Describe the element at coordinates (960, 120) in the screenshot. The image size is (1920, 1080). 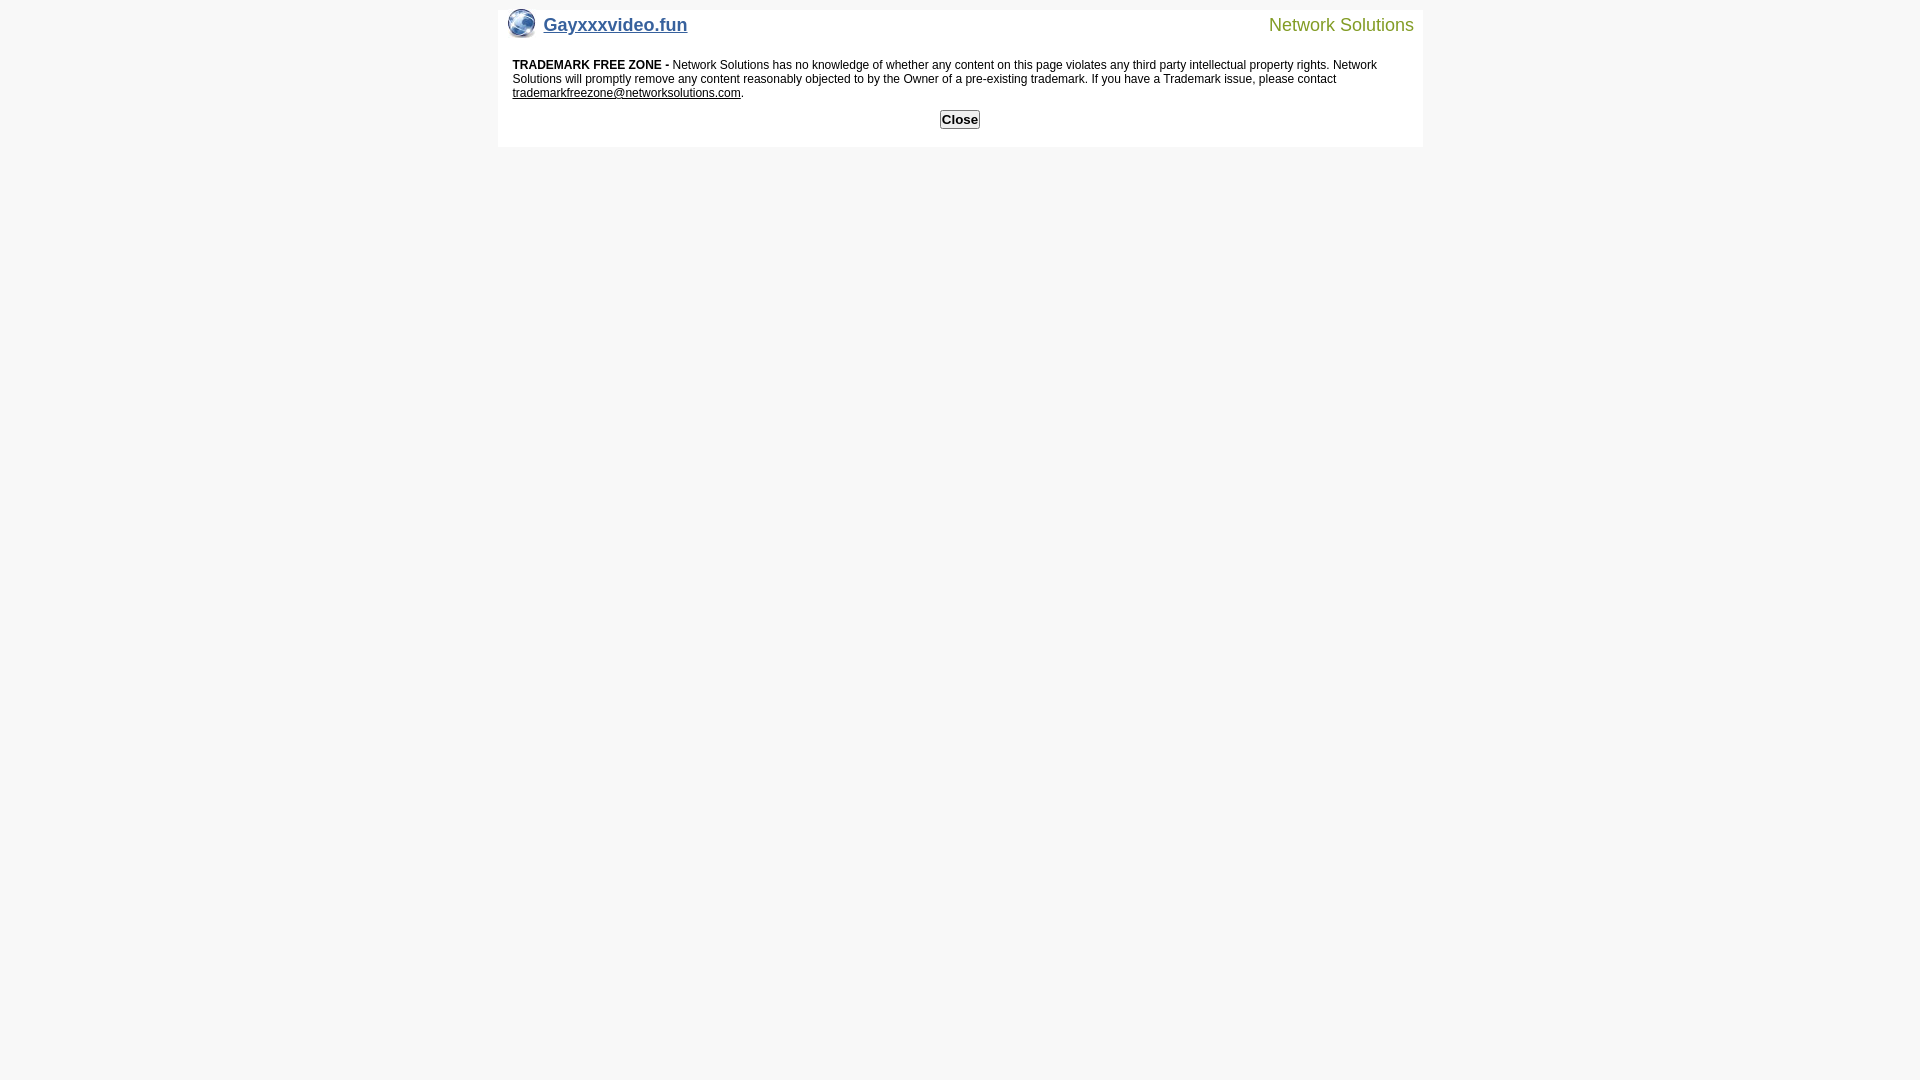
I see `Close` at that location.